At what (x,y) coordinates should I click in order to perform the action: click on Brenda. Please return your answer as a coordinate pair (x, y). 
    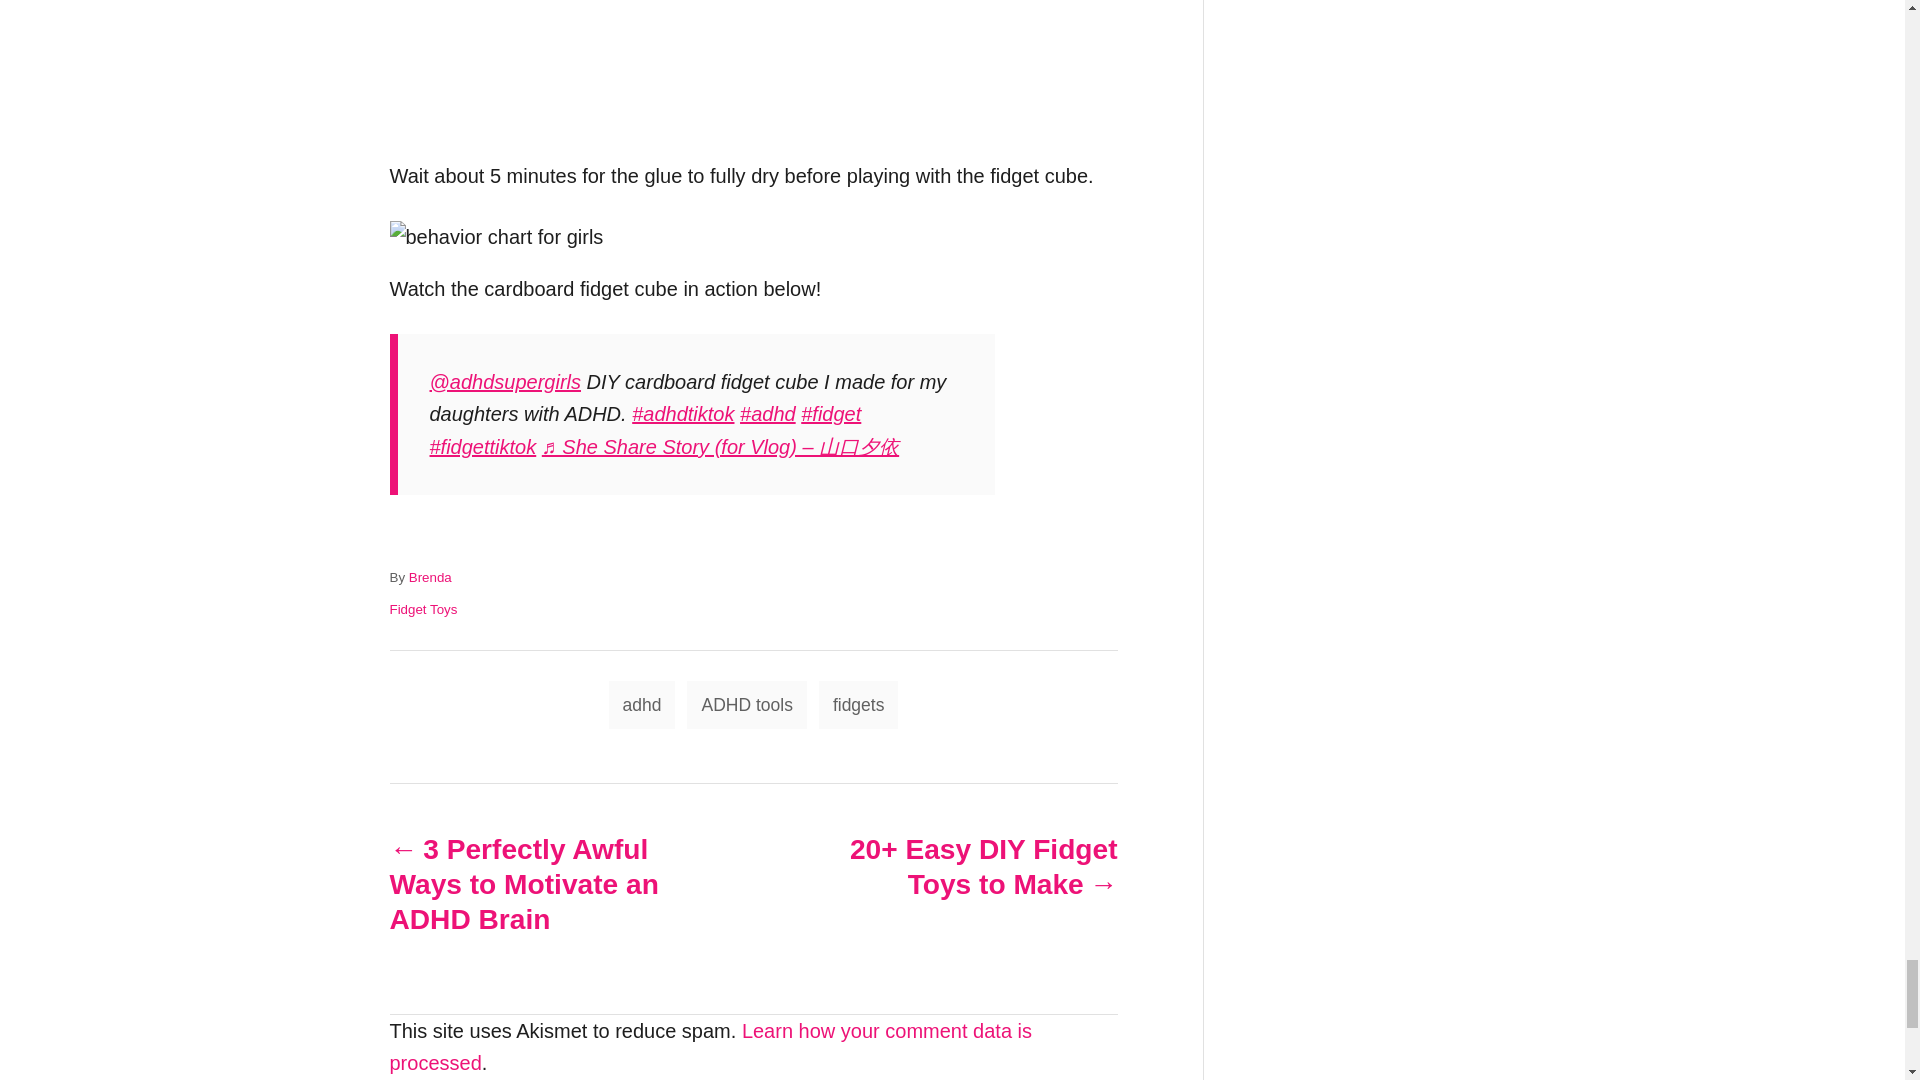
    Looking at the image, I should click on (430, 578).